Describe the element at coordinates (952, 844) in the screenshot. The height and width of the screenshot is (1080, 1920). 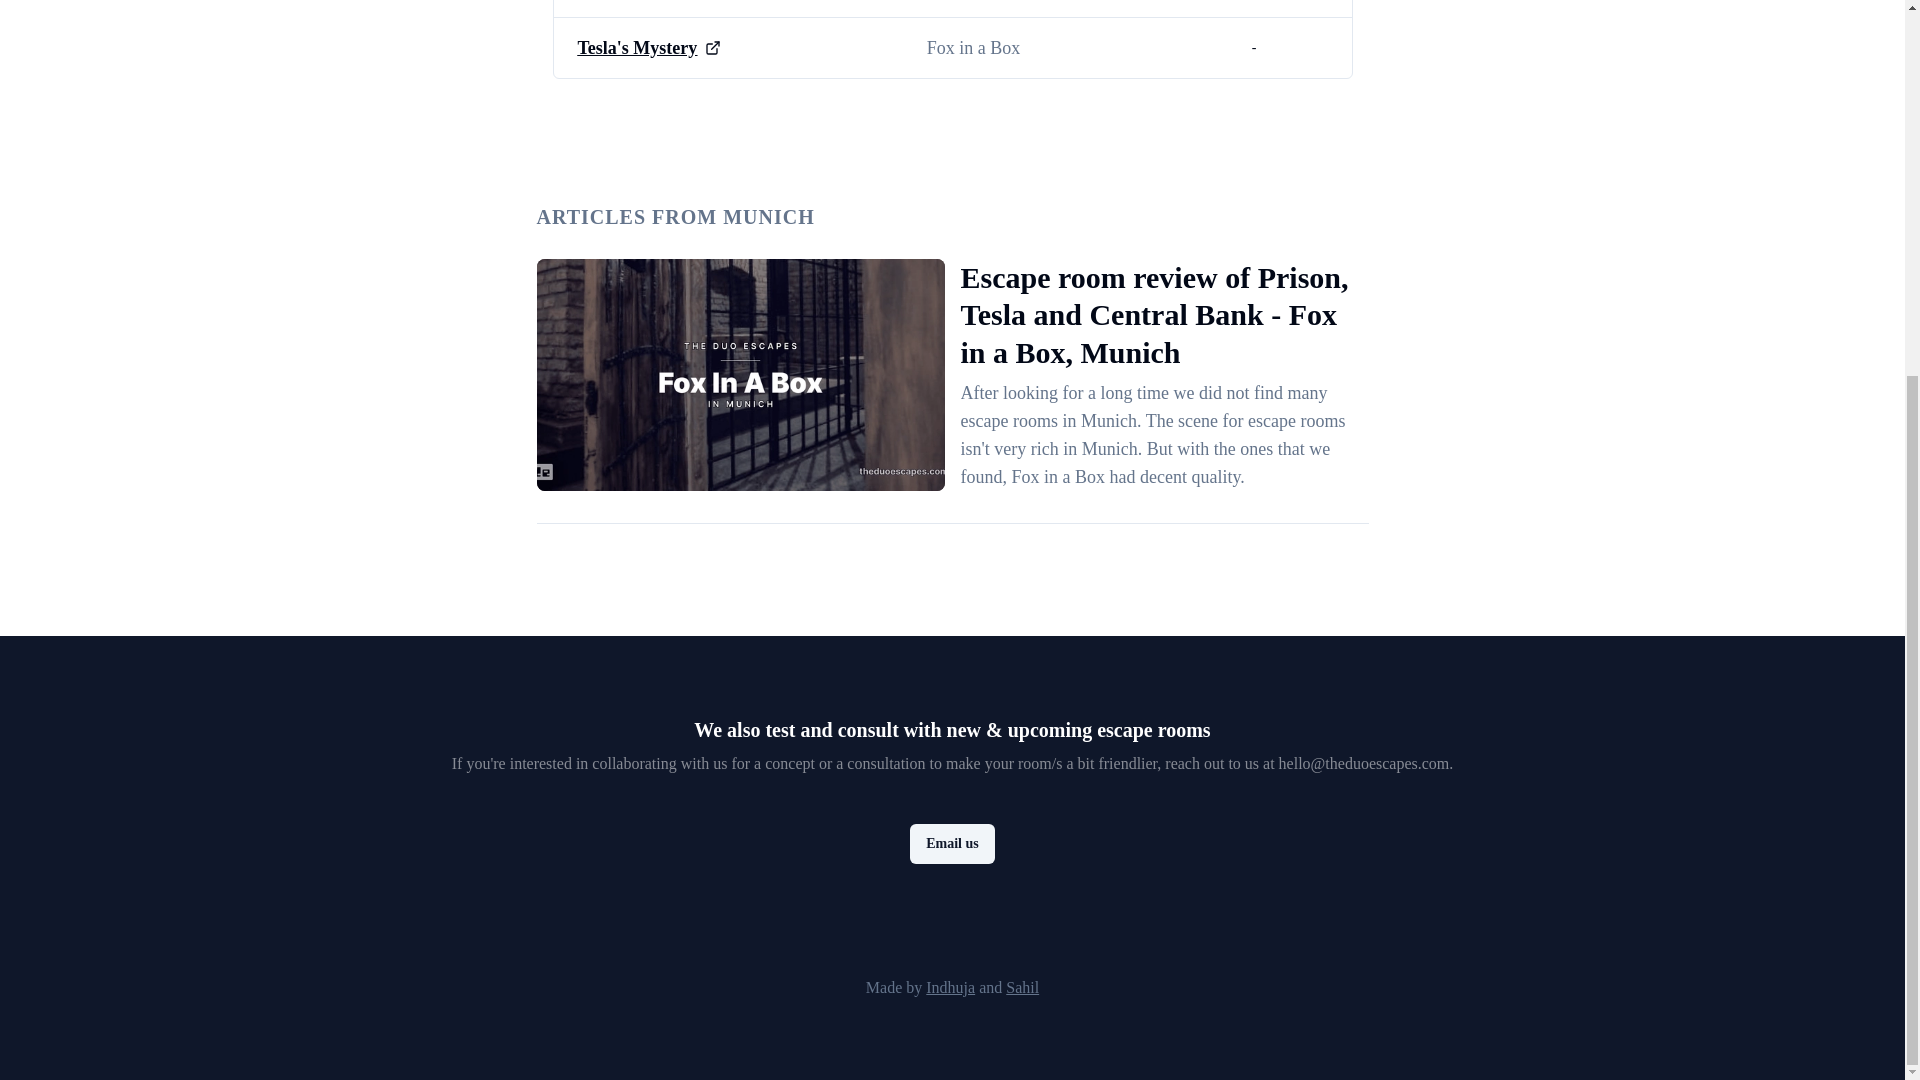
I see `Email us` at that location.